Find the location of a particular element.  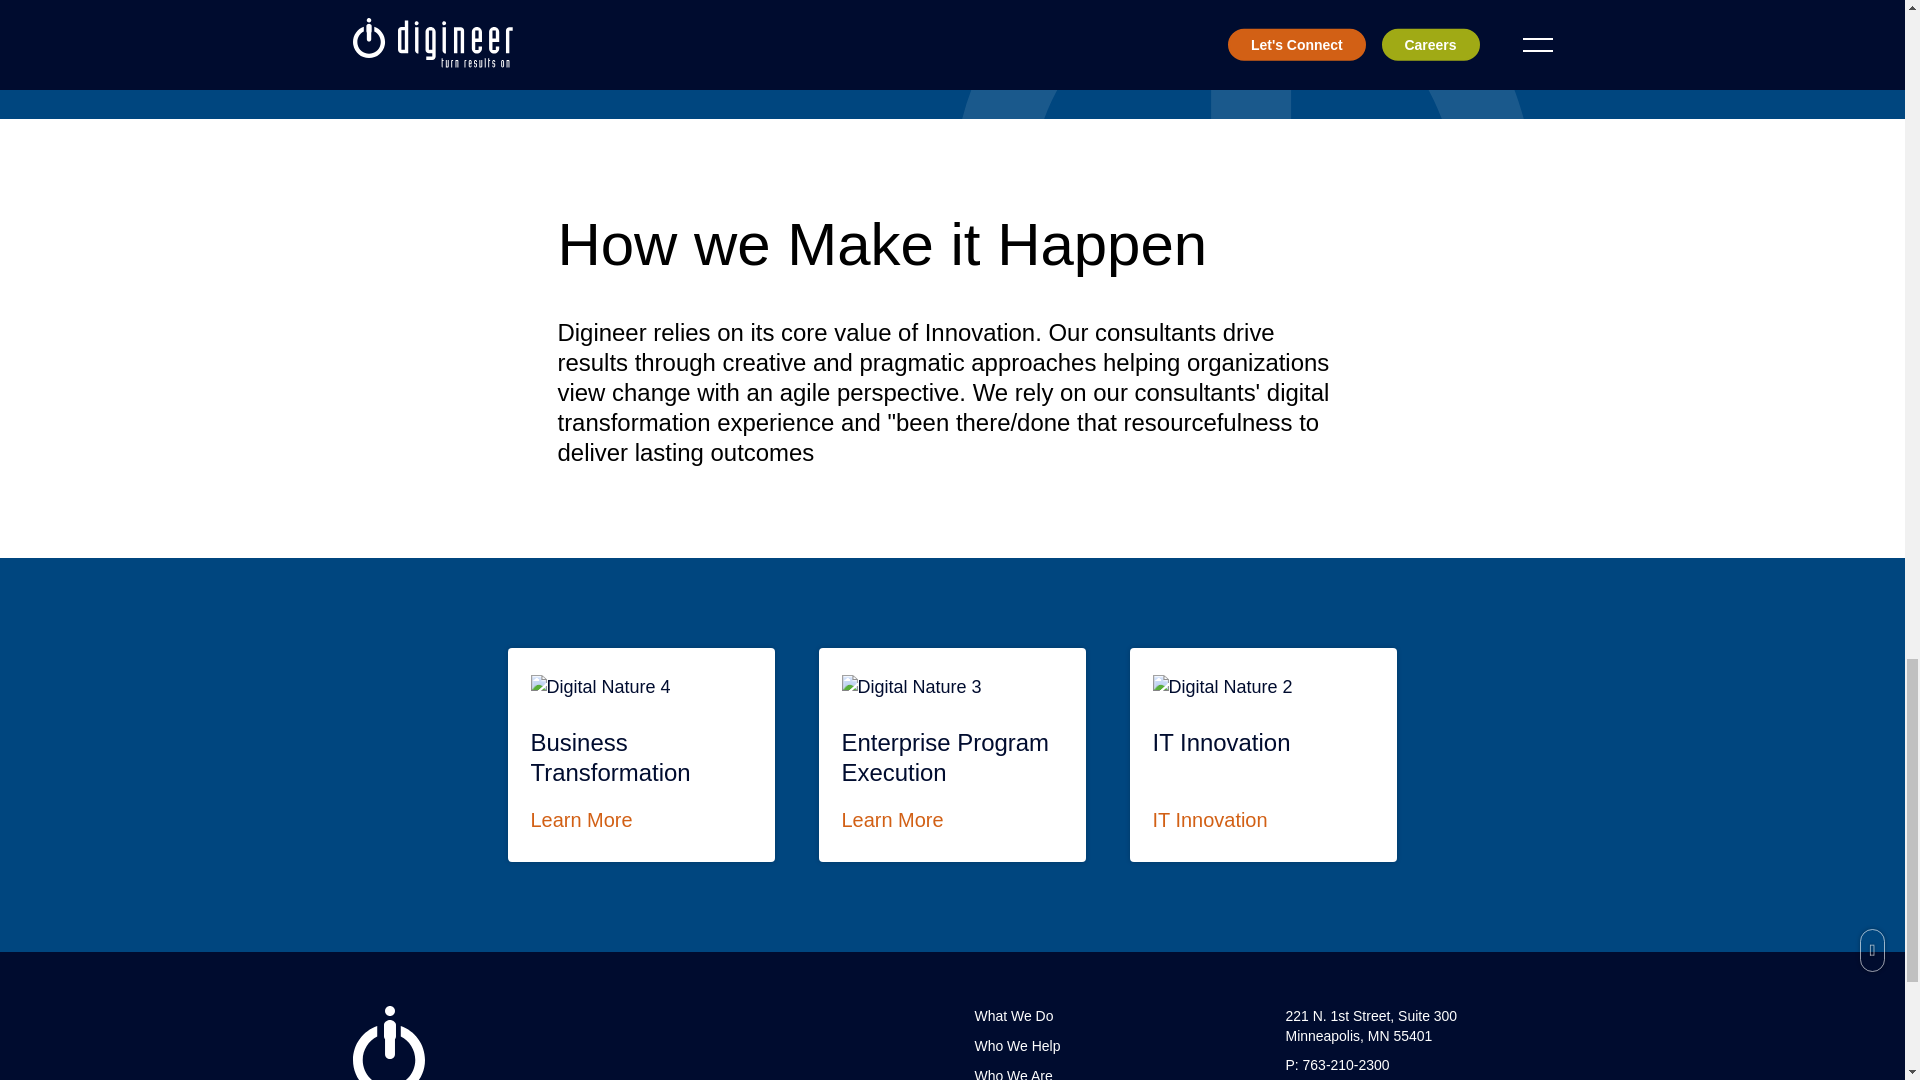

What We Do is located at coordinates (1012, 1015).